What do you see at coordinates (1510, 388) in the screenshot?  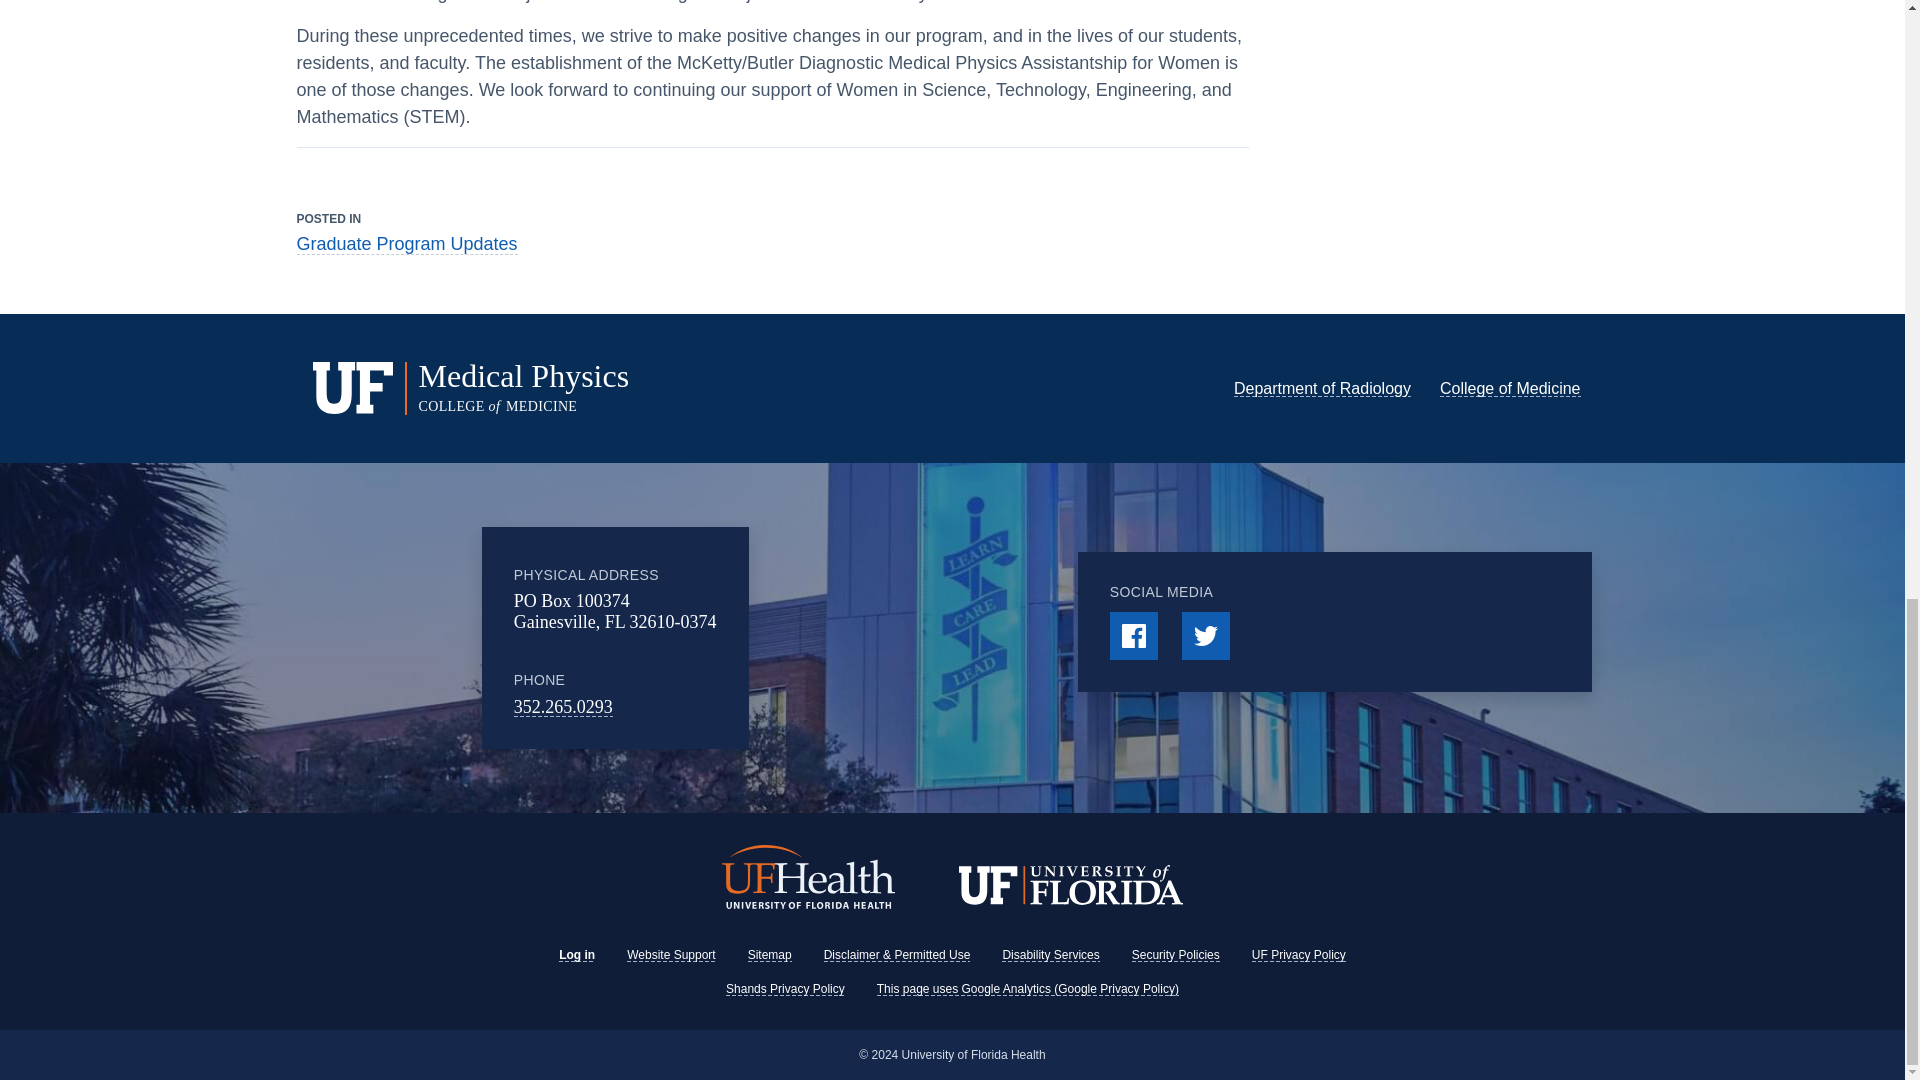 I see `College of Medicine` at bounding box center [1510, 388].